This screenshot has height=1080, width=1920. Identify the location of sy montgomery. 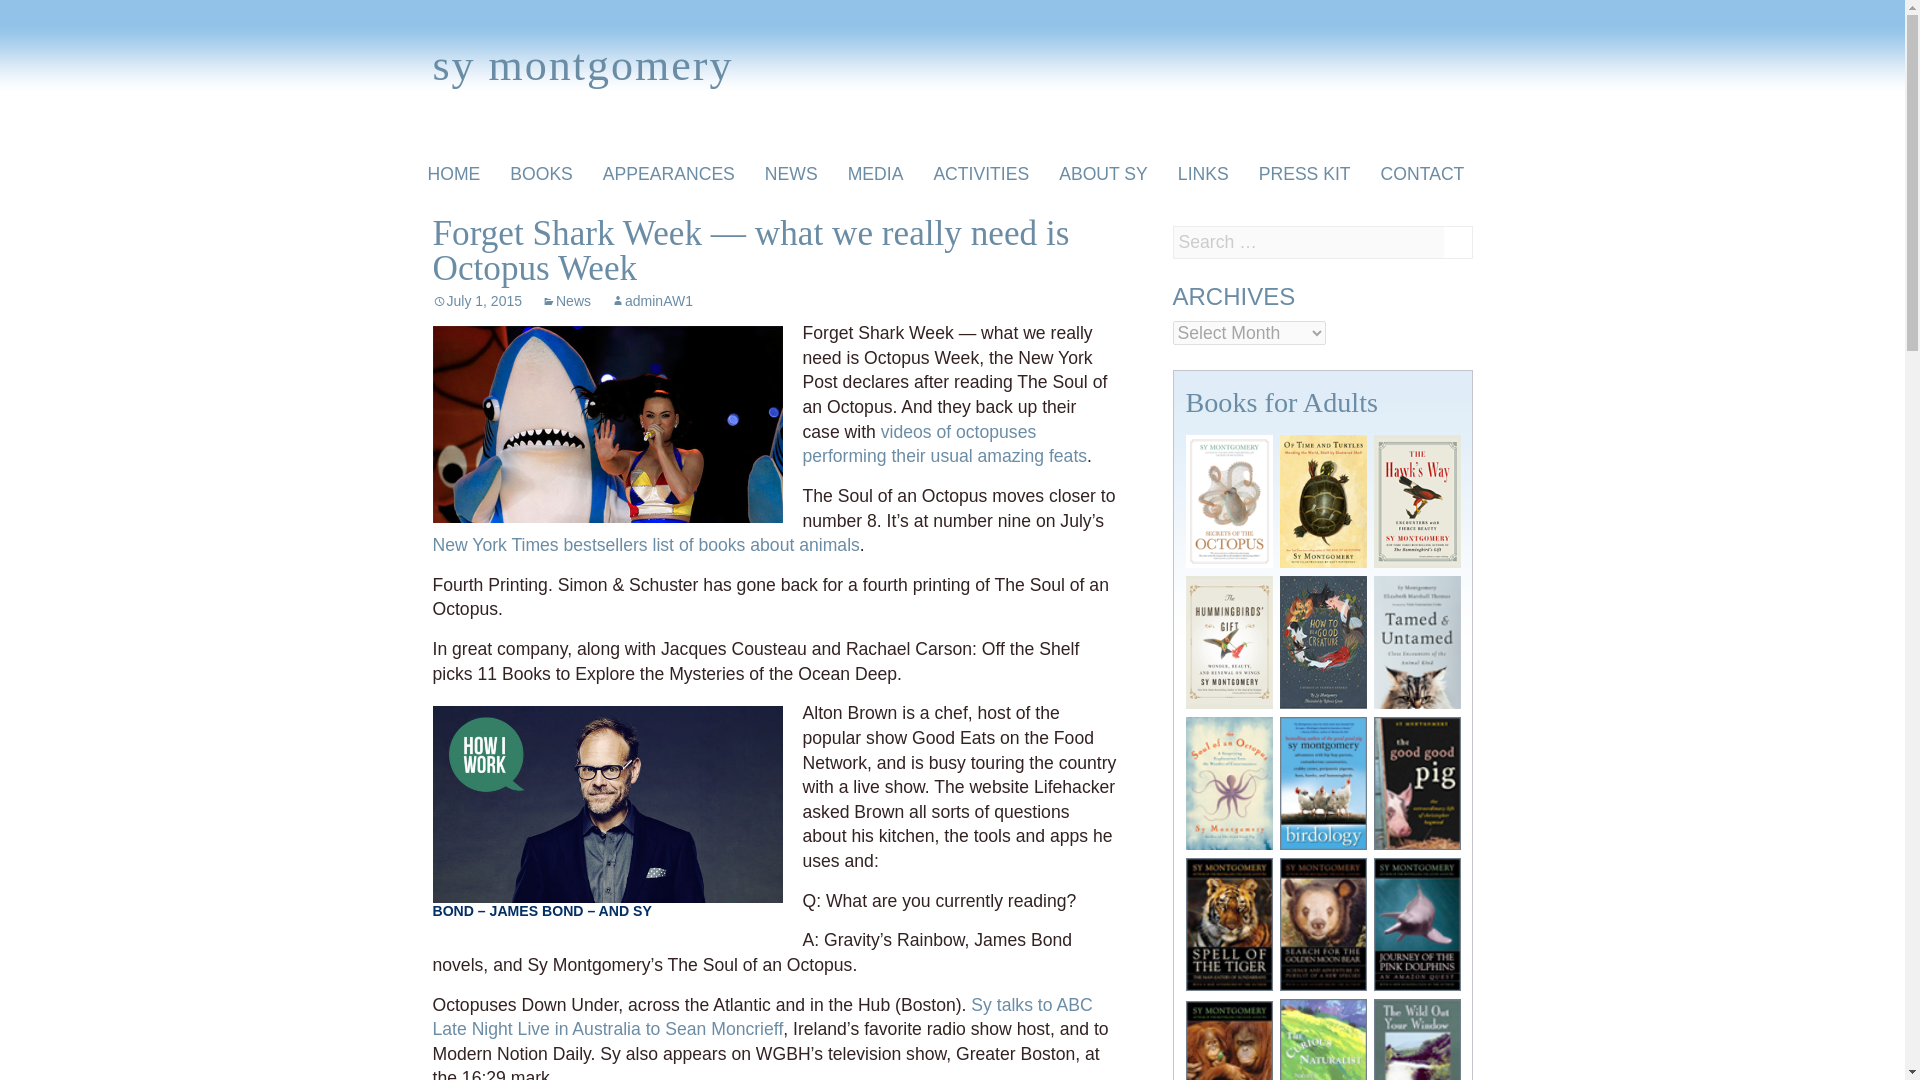
(582, 74).